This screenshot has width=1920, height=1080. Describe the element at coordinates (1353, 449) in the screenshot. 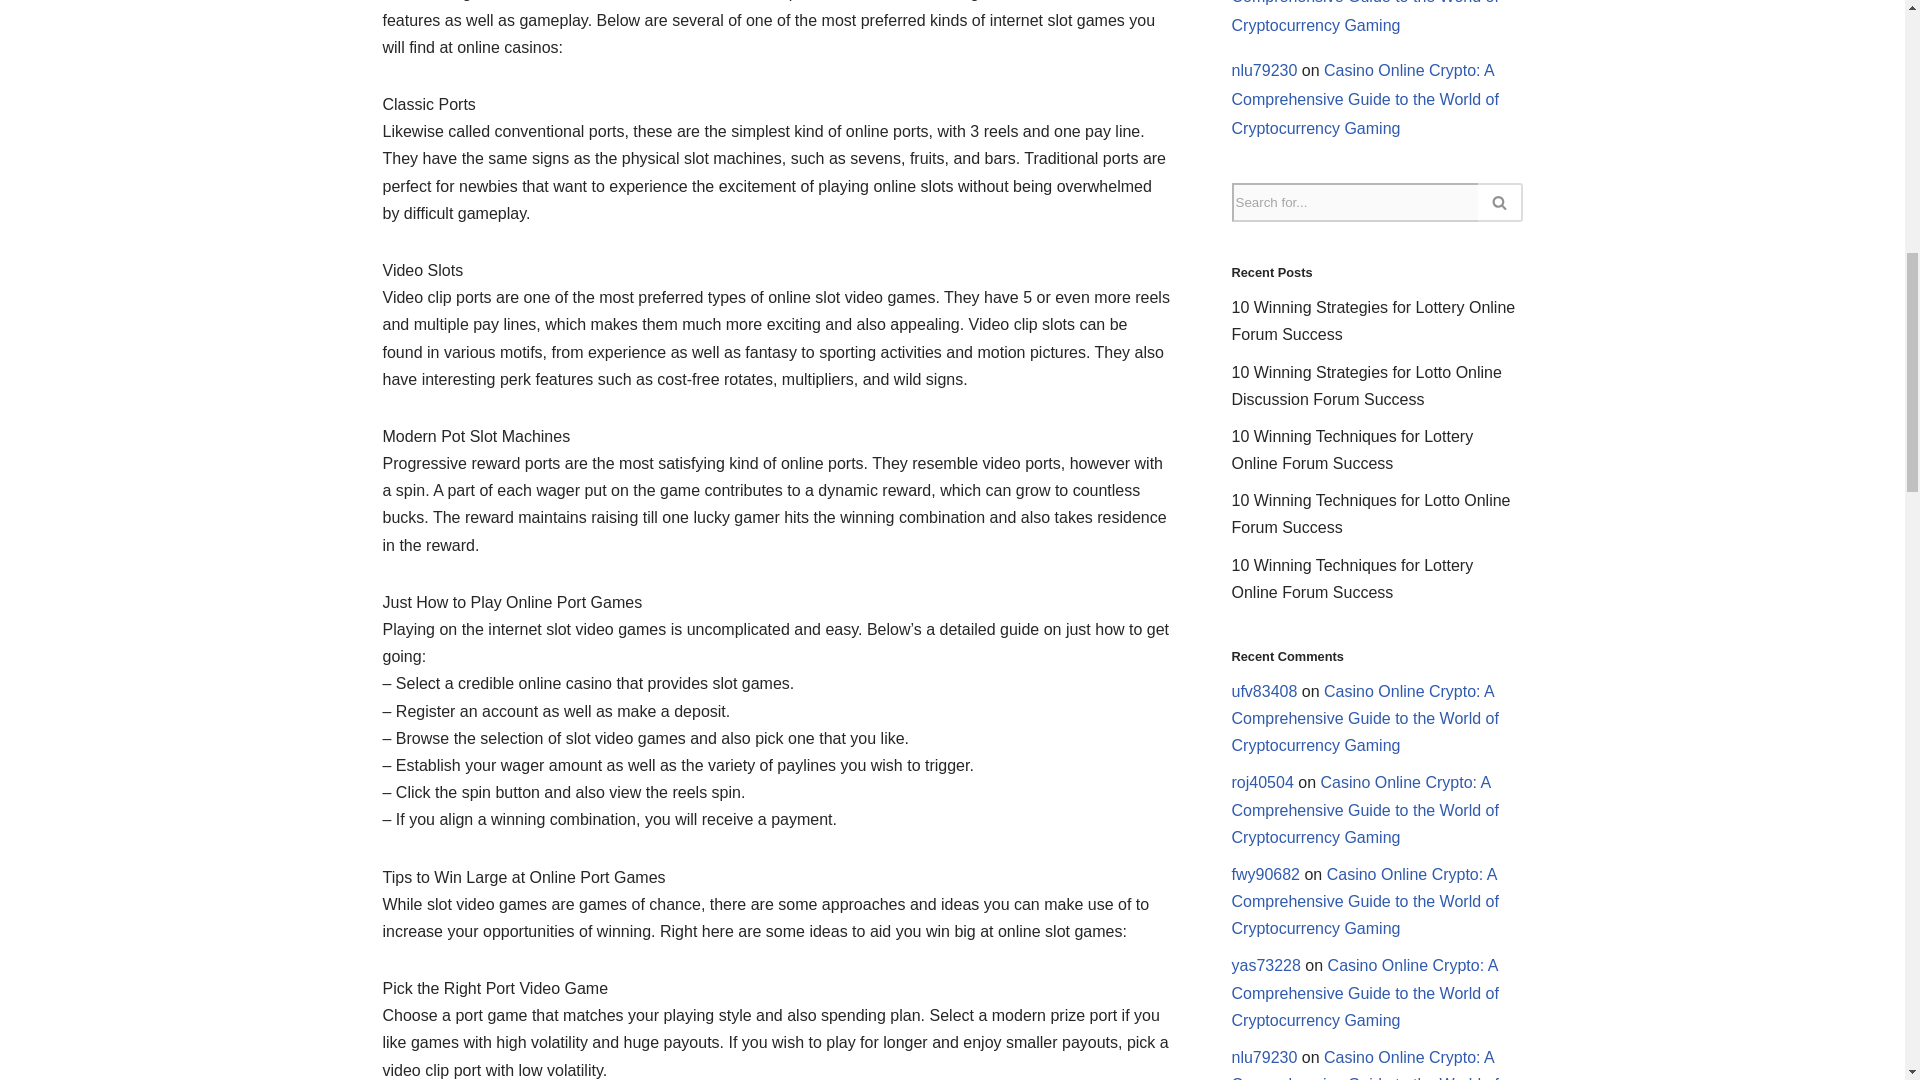

I see `10 Winning Techniques for Lottery Online Forum Success` at that location.